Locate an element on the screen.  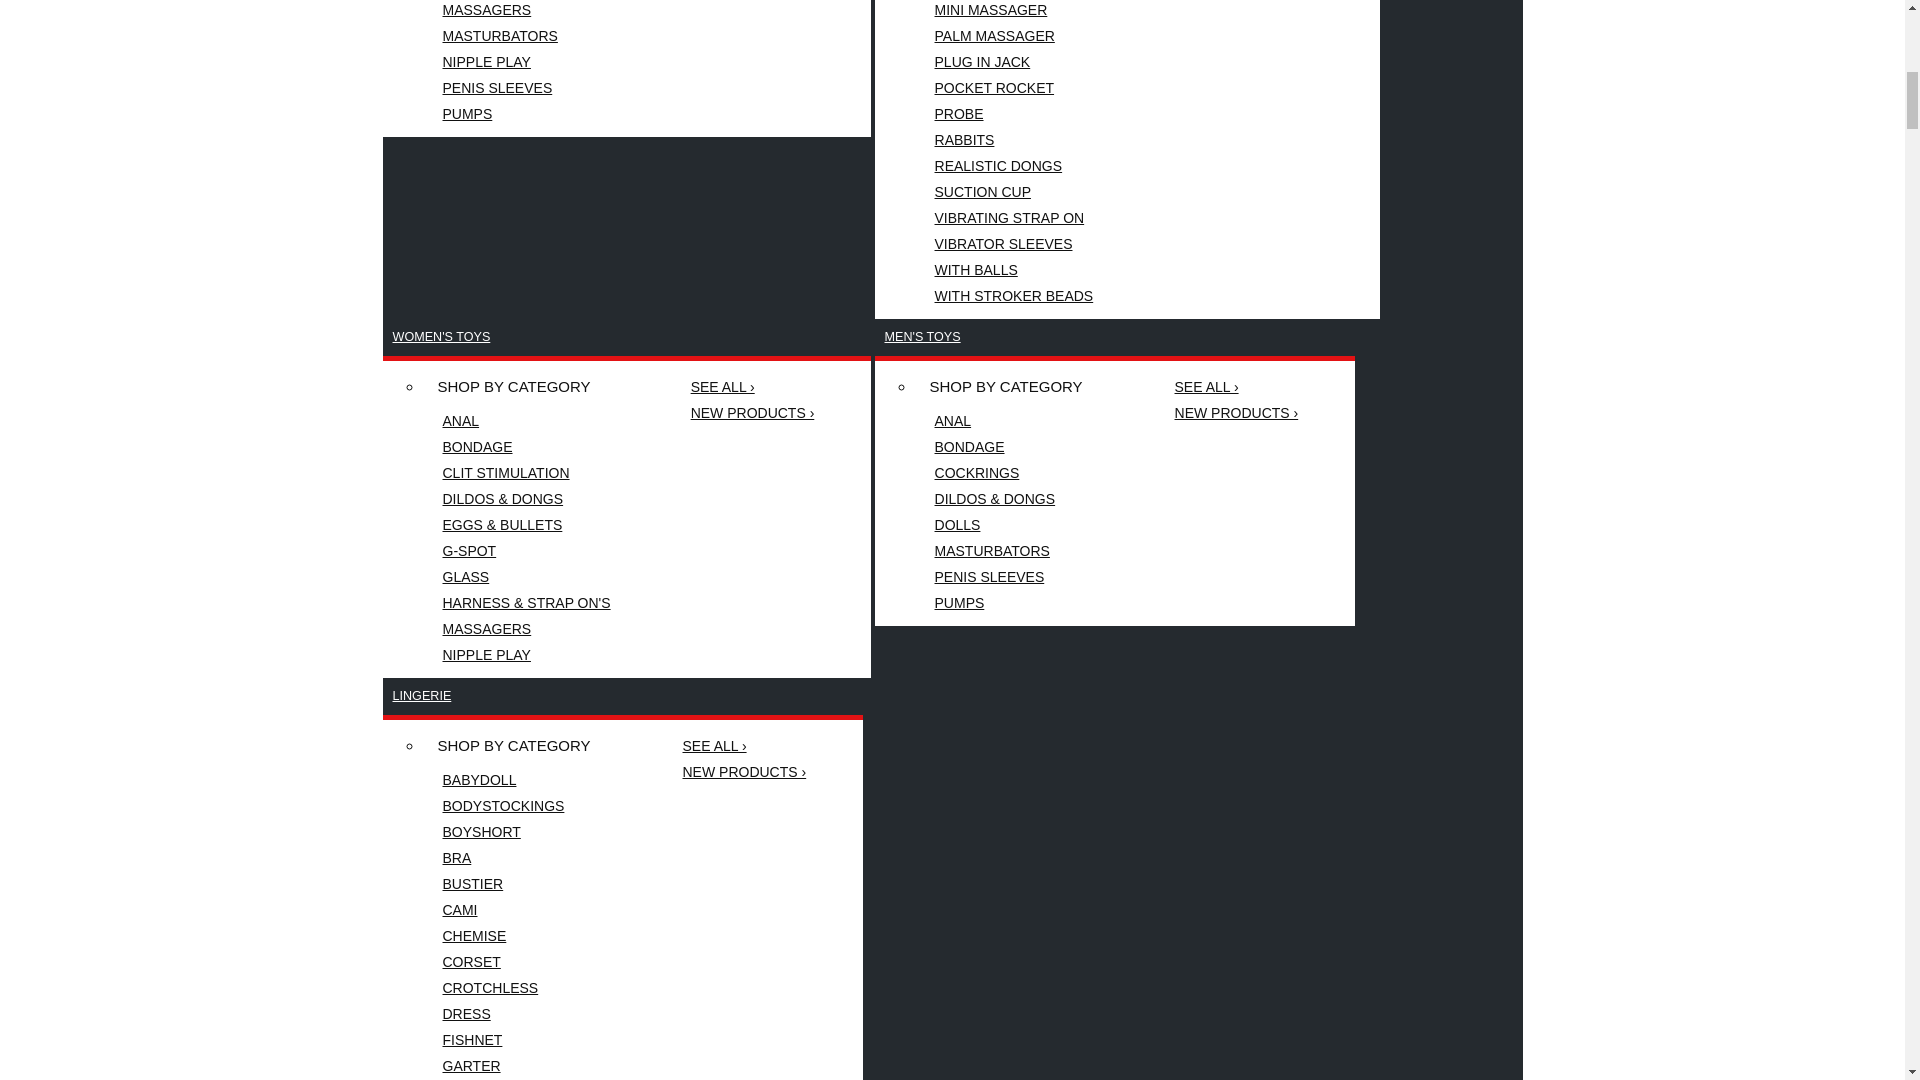
PENIS SLEEVES is located at coordinates (526, 88).